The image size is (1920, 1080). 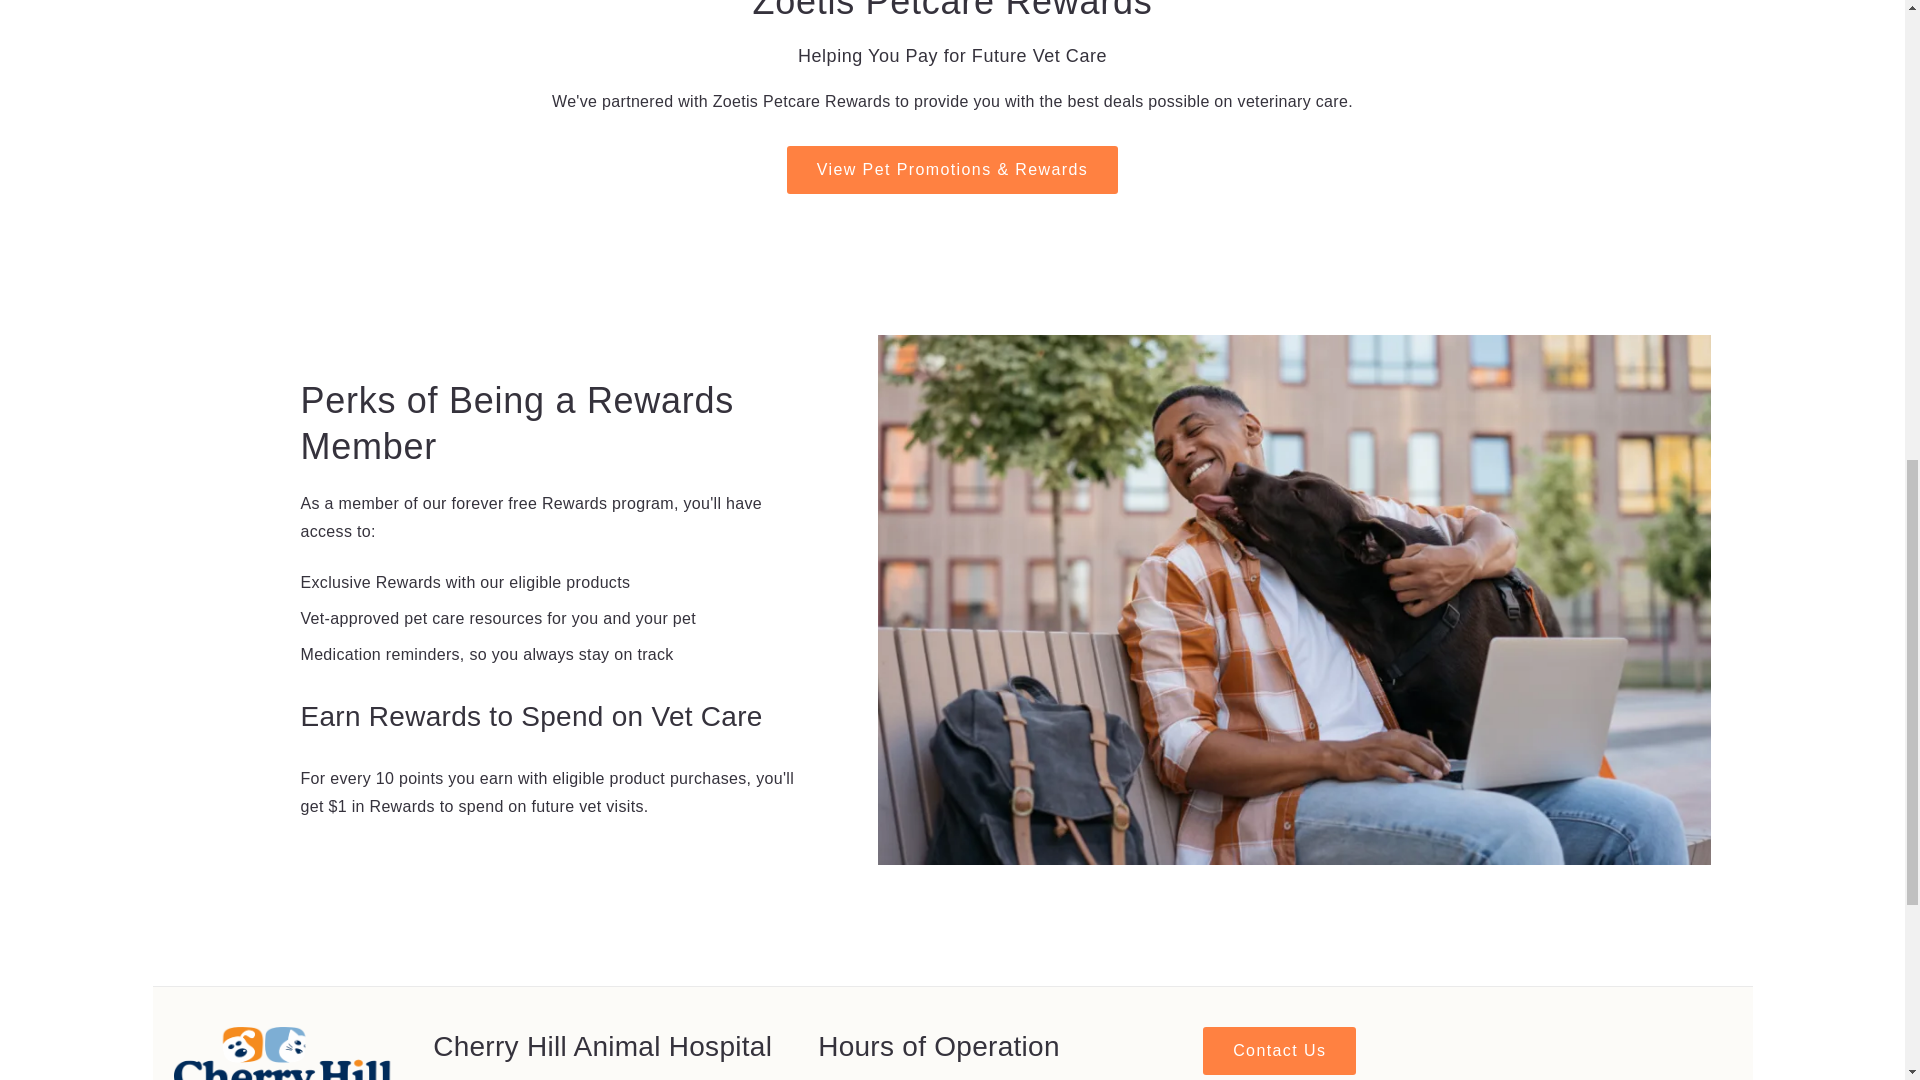 What do you see at coordinates (1279, 1050) in the screenshot?
I see `Contact Us` at bounding box center [1279, 1050].